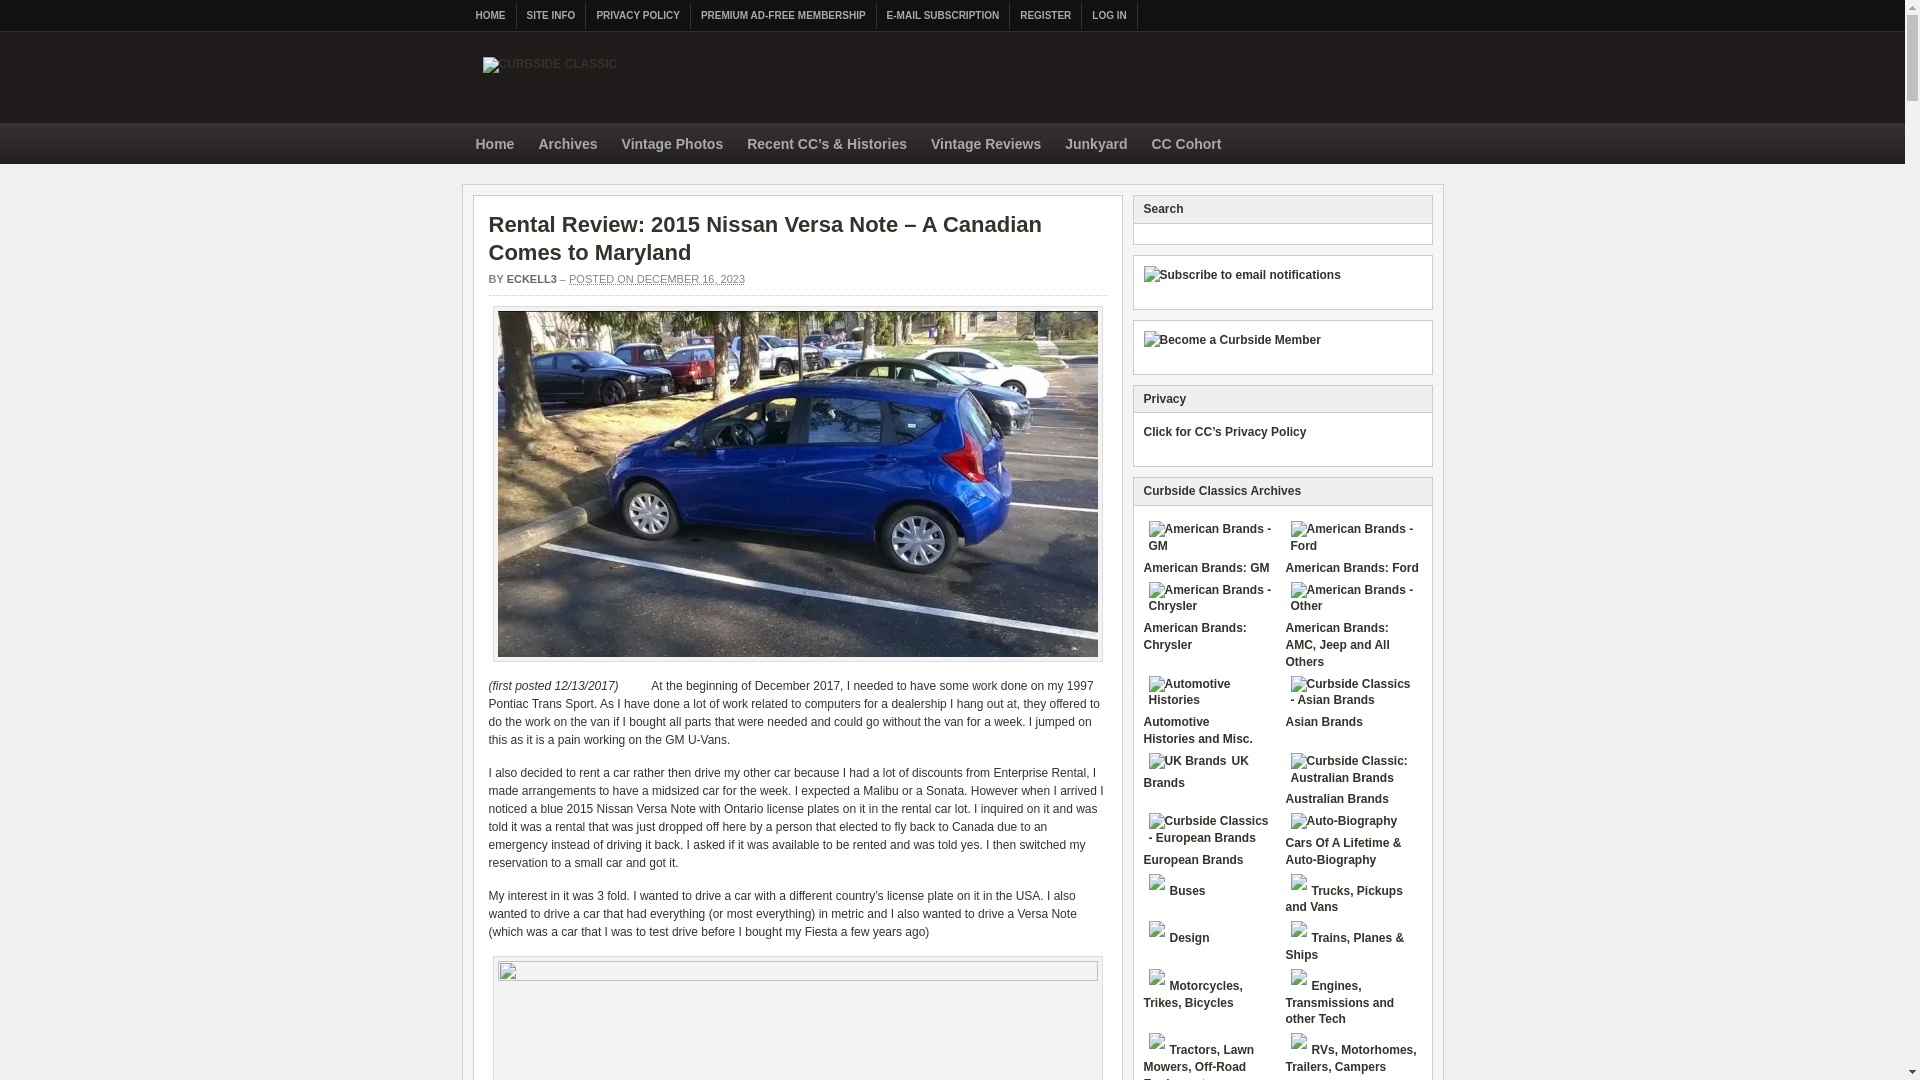 The image size is (1920, 1080). Describe the element at coordinates (1046, 16) in the screenshot. I see `REGISTER` at that location.